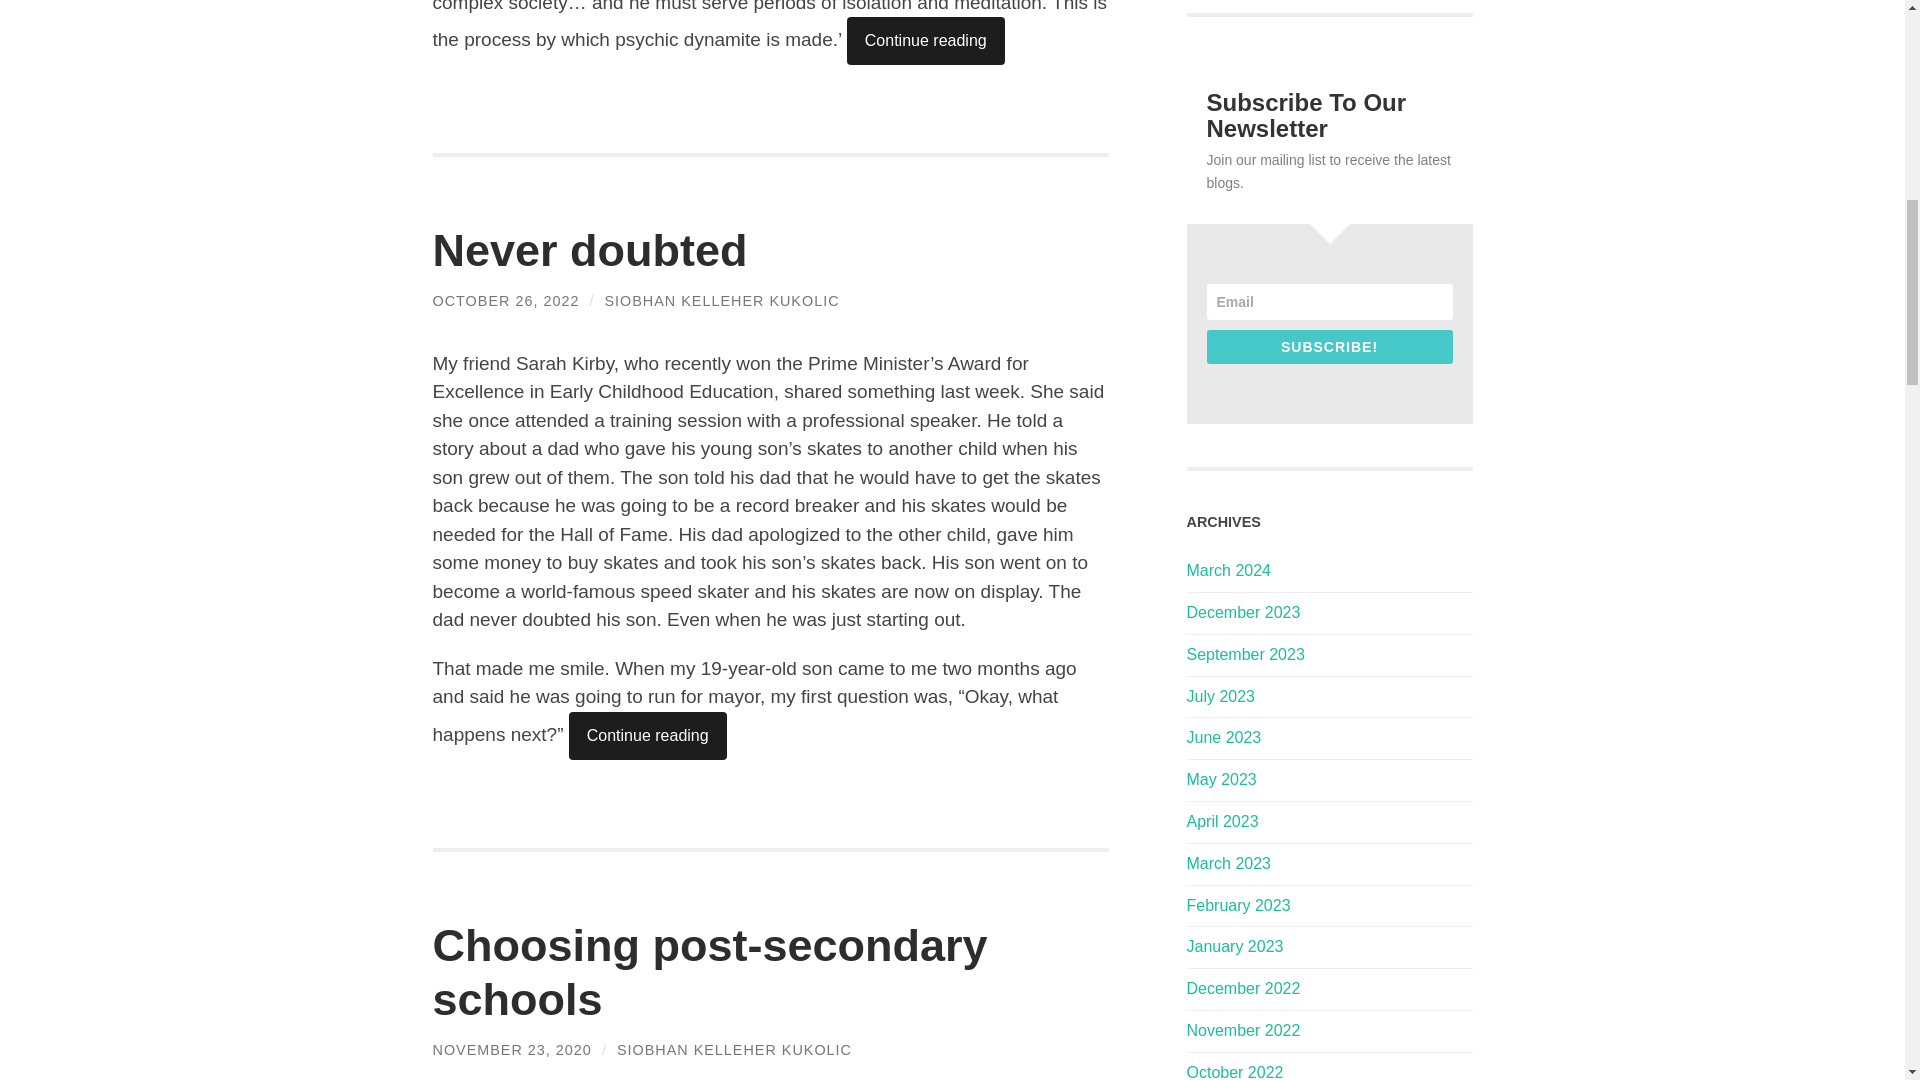  What do you see at coordinates (648, 736) in the screenshot?
I see `Continue reading` at bounding box center [648, 736].